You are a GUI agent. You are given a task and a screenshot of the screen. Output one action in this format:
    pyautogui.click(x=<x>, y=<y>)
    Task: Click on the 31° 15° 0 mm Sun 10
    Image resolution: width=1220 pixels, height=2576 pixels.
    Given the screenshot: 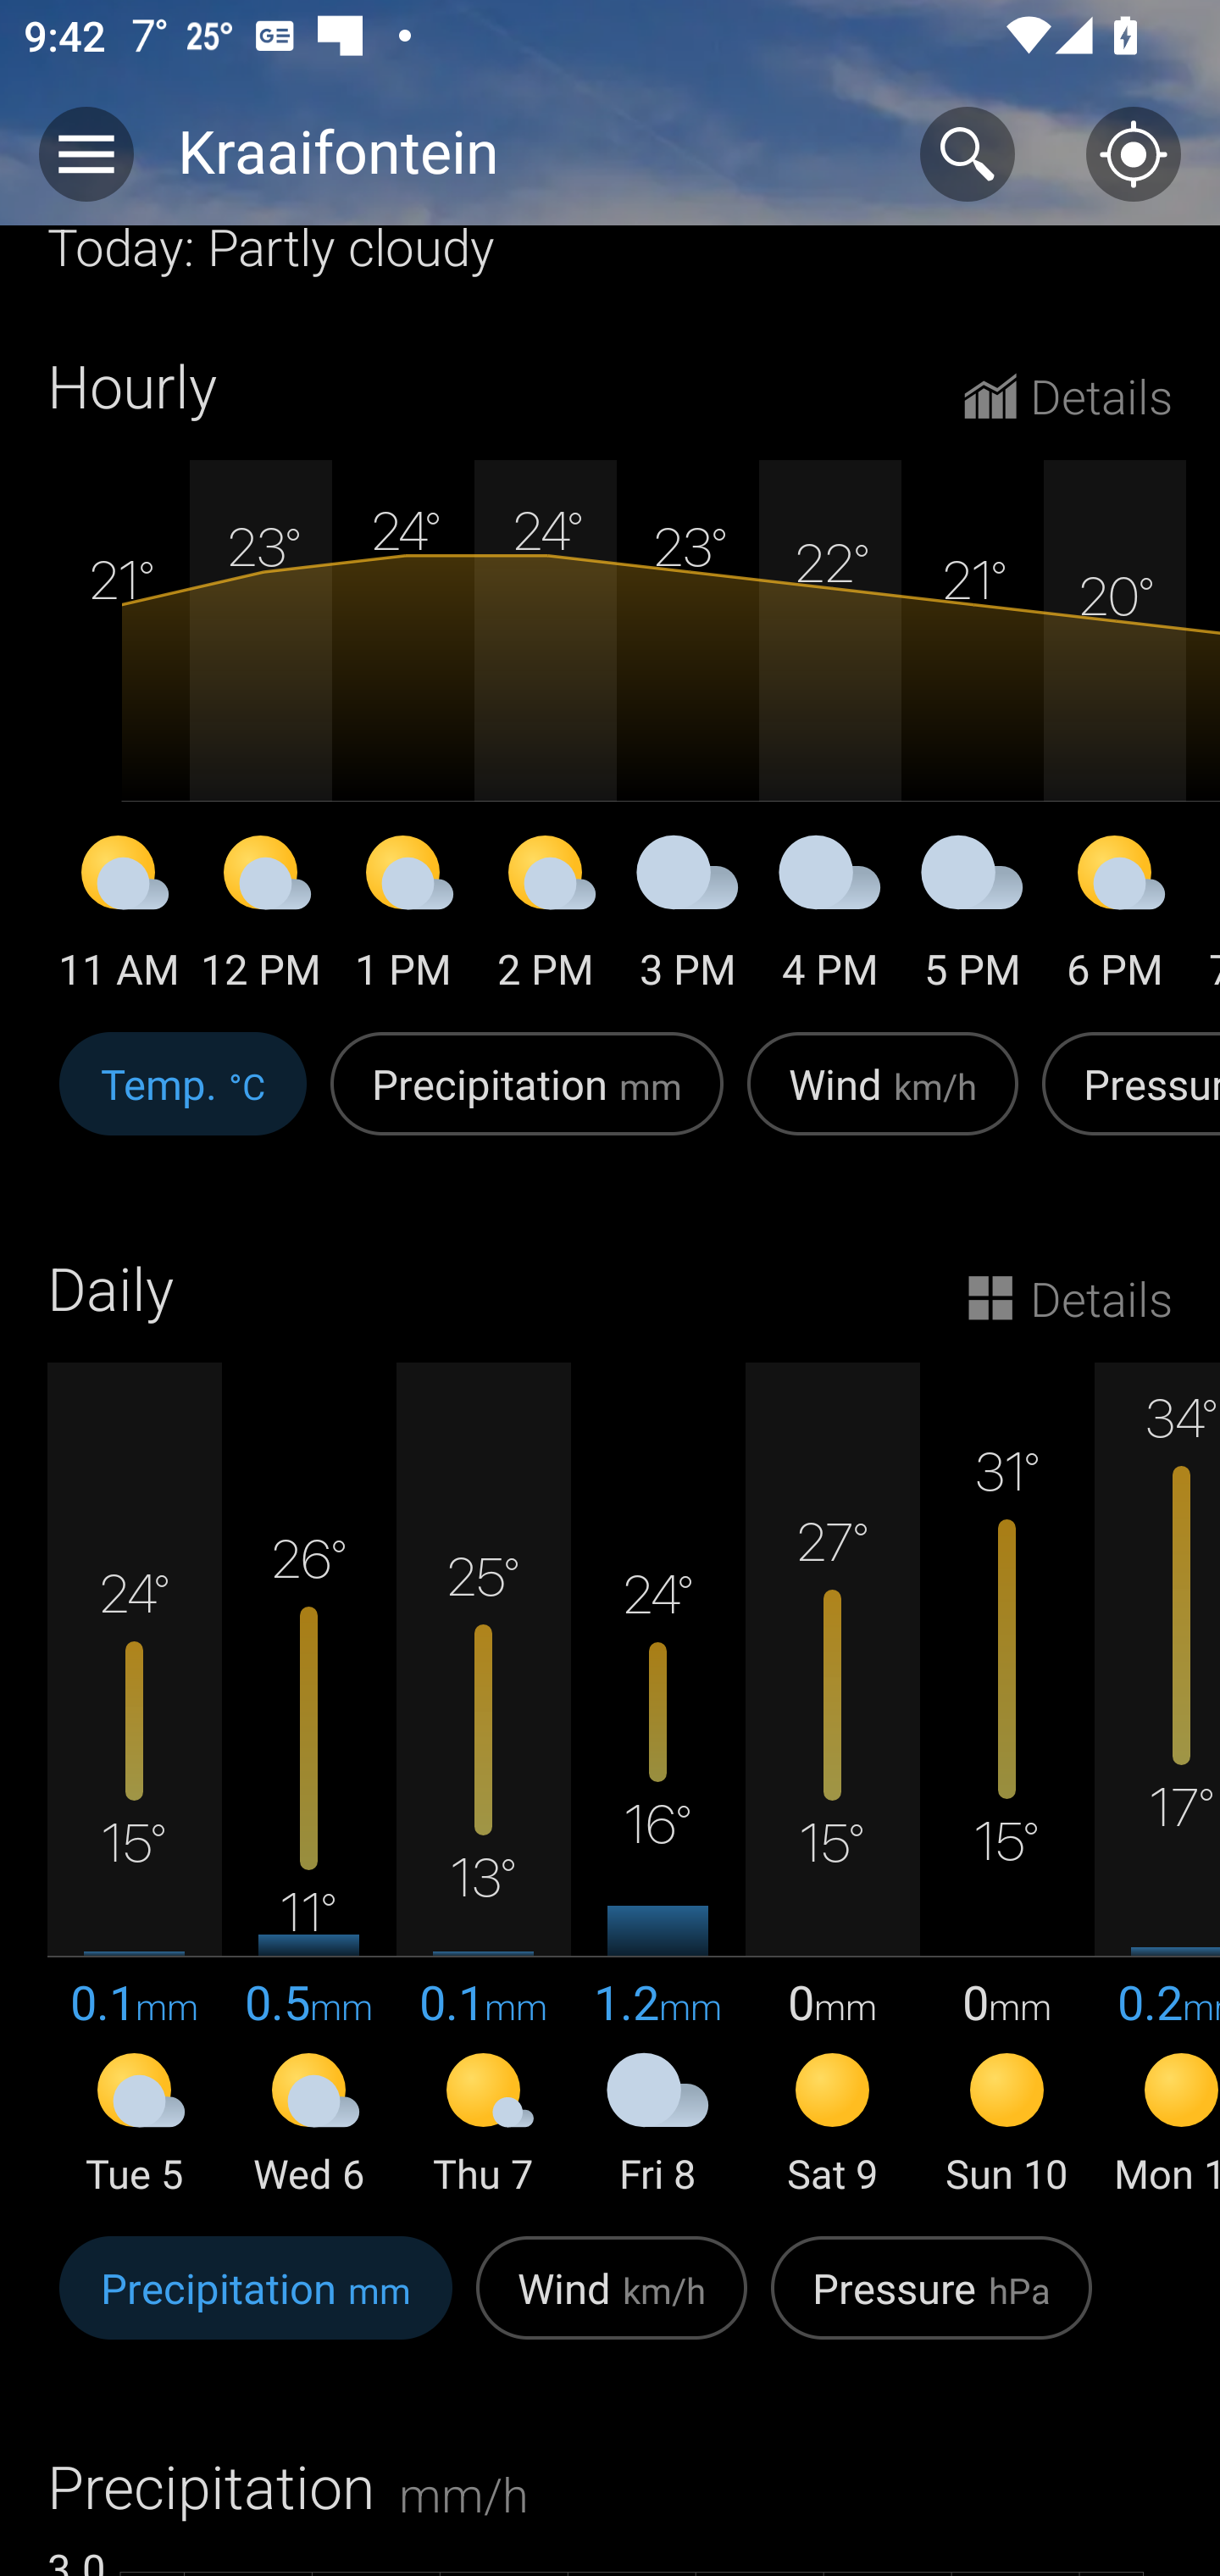 What is the action you would take?
    pyautogui.click(x=1006, y=1781)
    